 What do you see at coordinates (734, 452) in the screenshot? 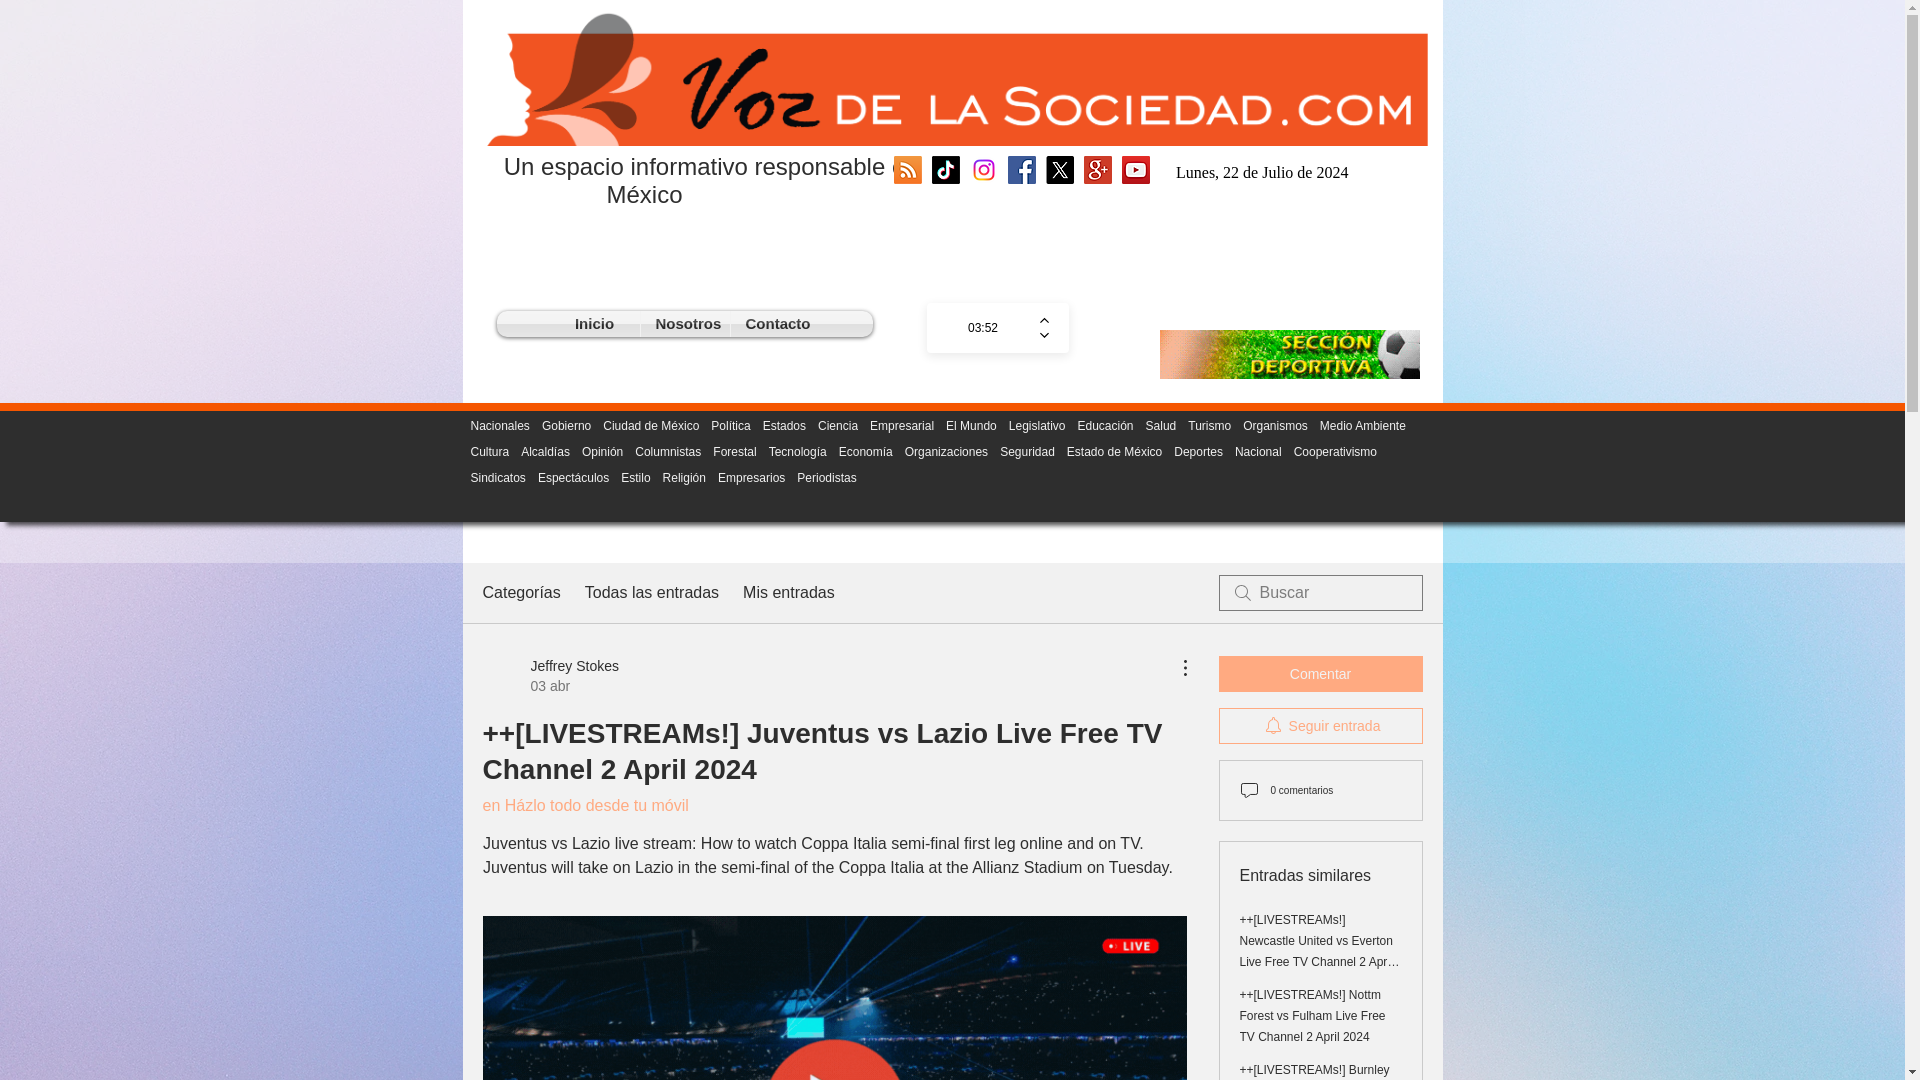
I see `Forestal` at bounding box center [734, 452].